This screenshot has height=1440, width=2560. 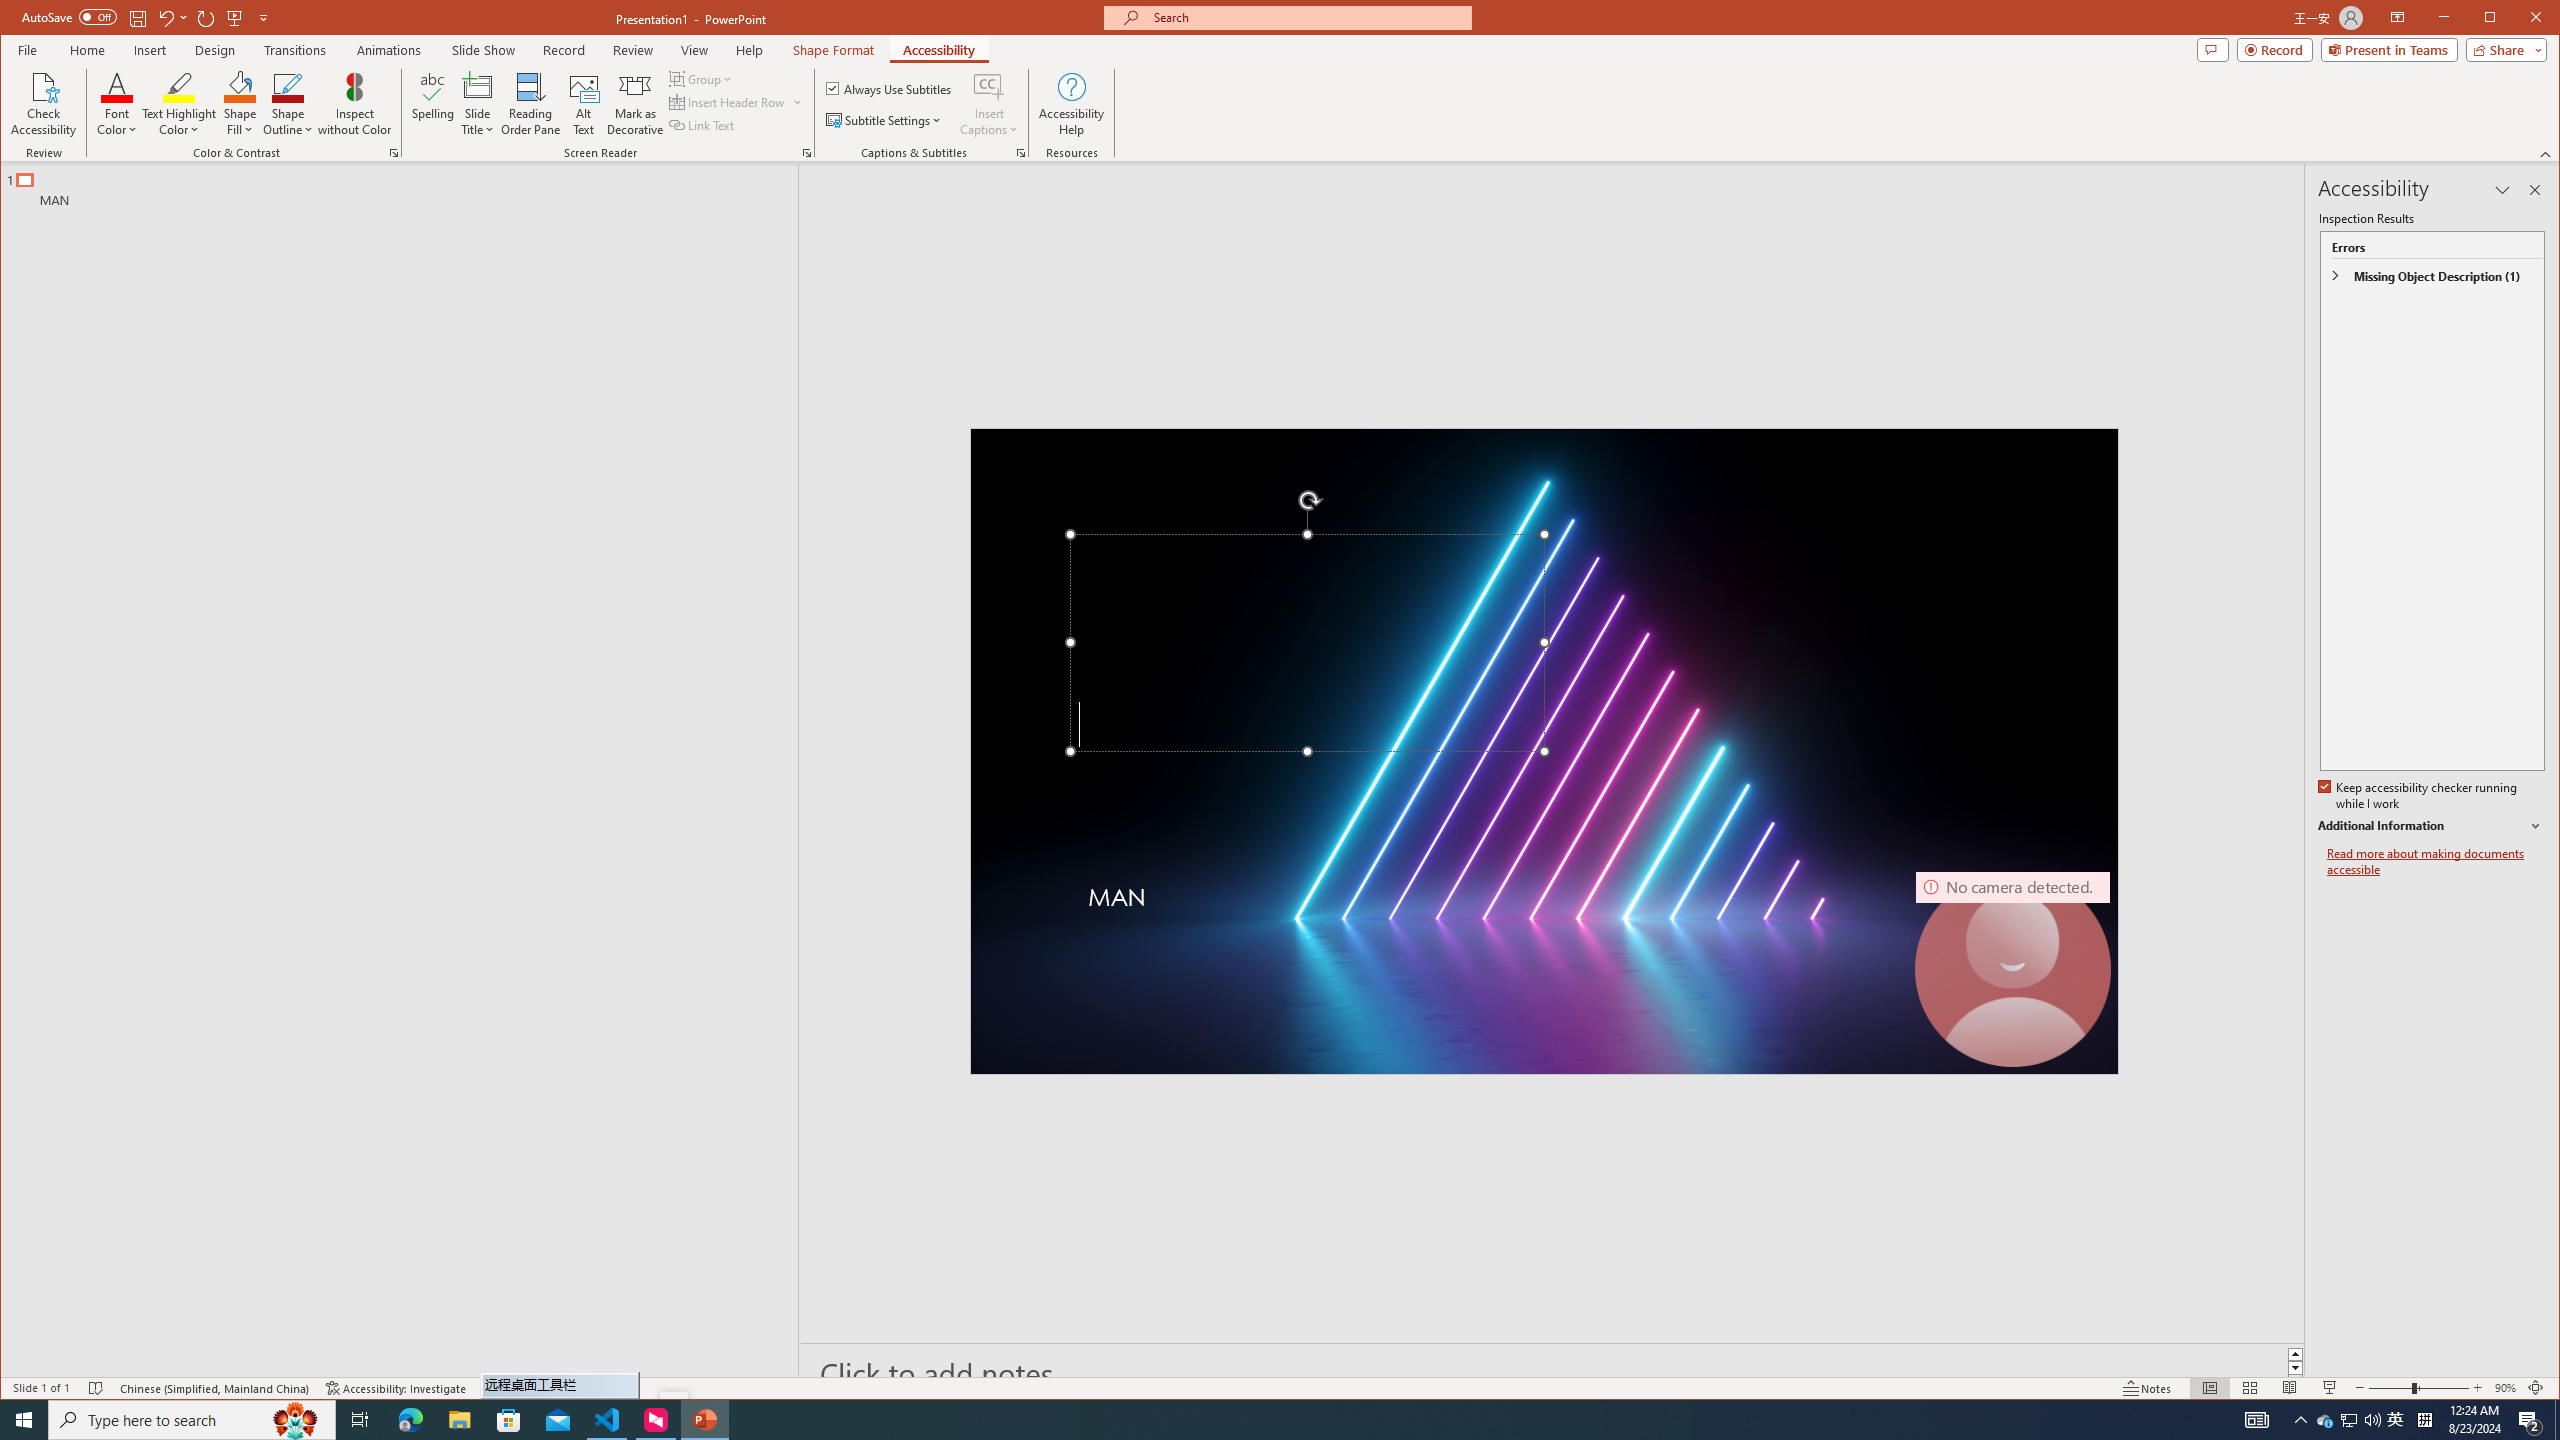 I want to click on Additional Information, so click(x=2430, y=826).